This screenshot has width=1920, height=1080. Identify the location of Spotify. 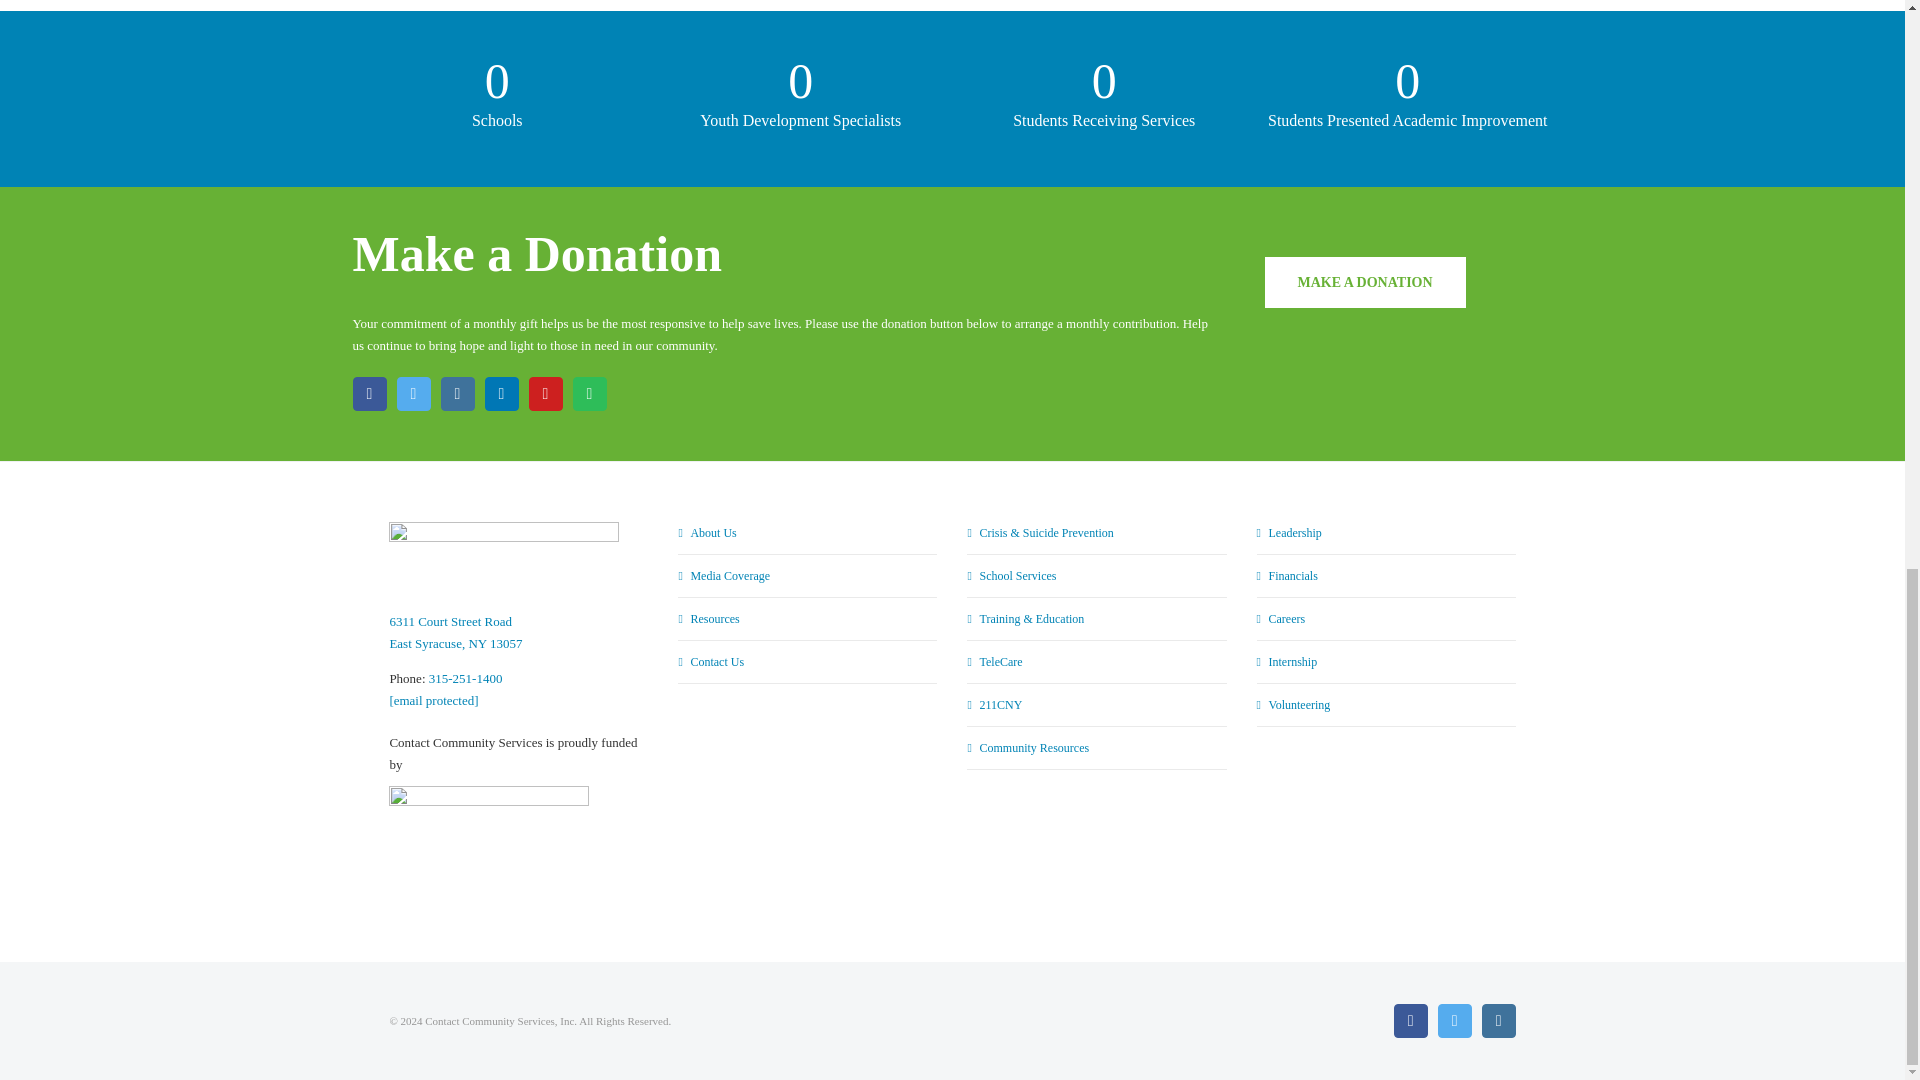
(589, 394).